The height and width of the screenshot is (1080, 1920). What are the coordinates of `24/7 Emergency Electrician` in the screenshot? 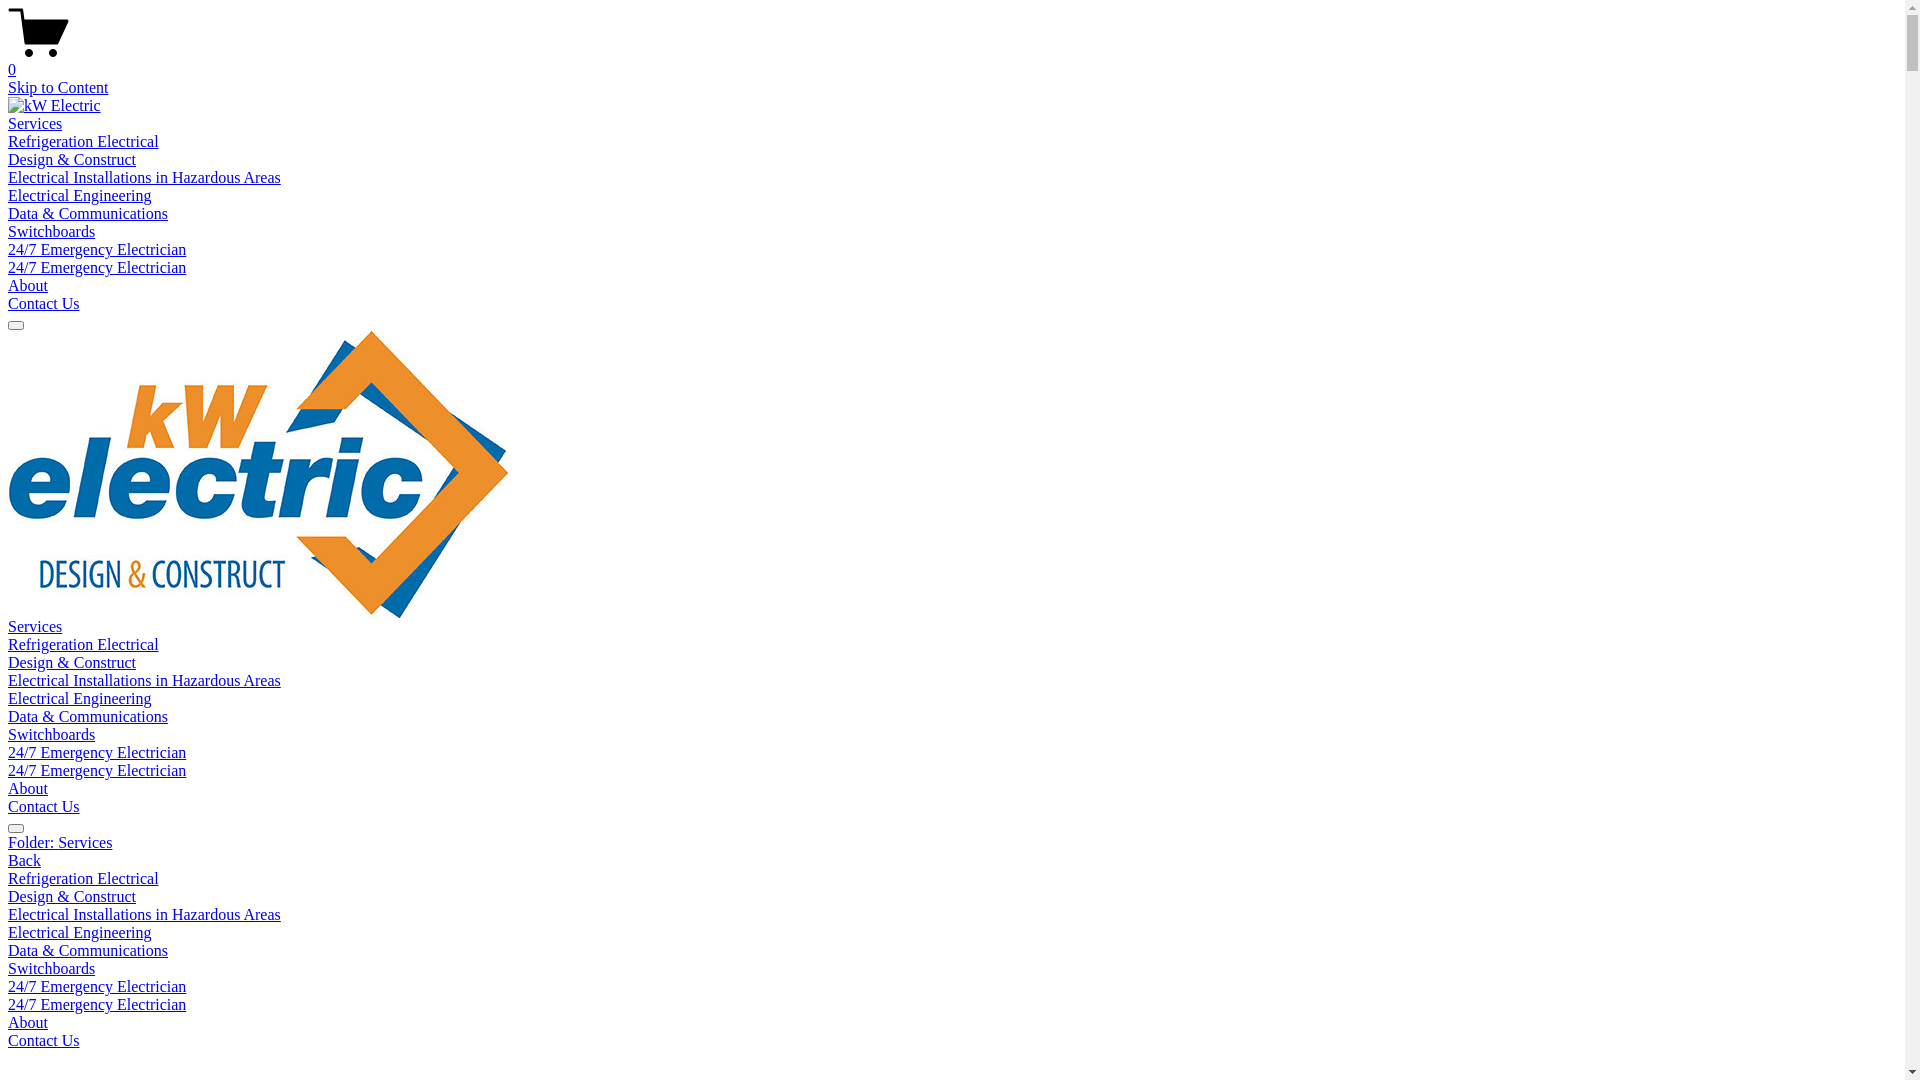 It's located at (97, 268).